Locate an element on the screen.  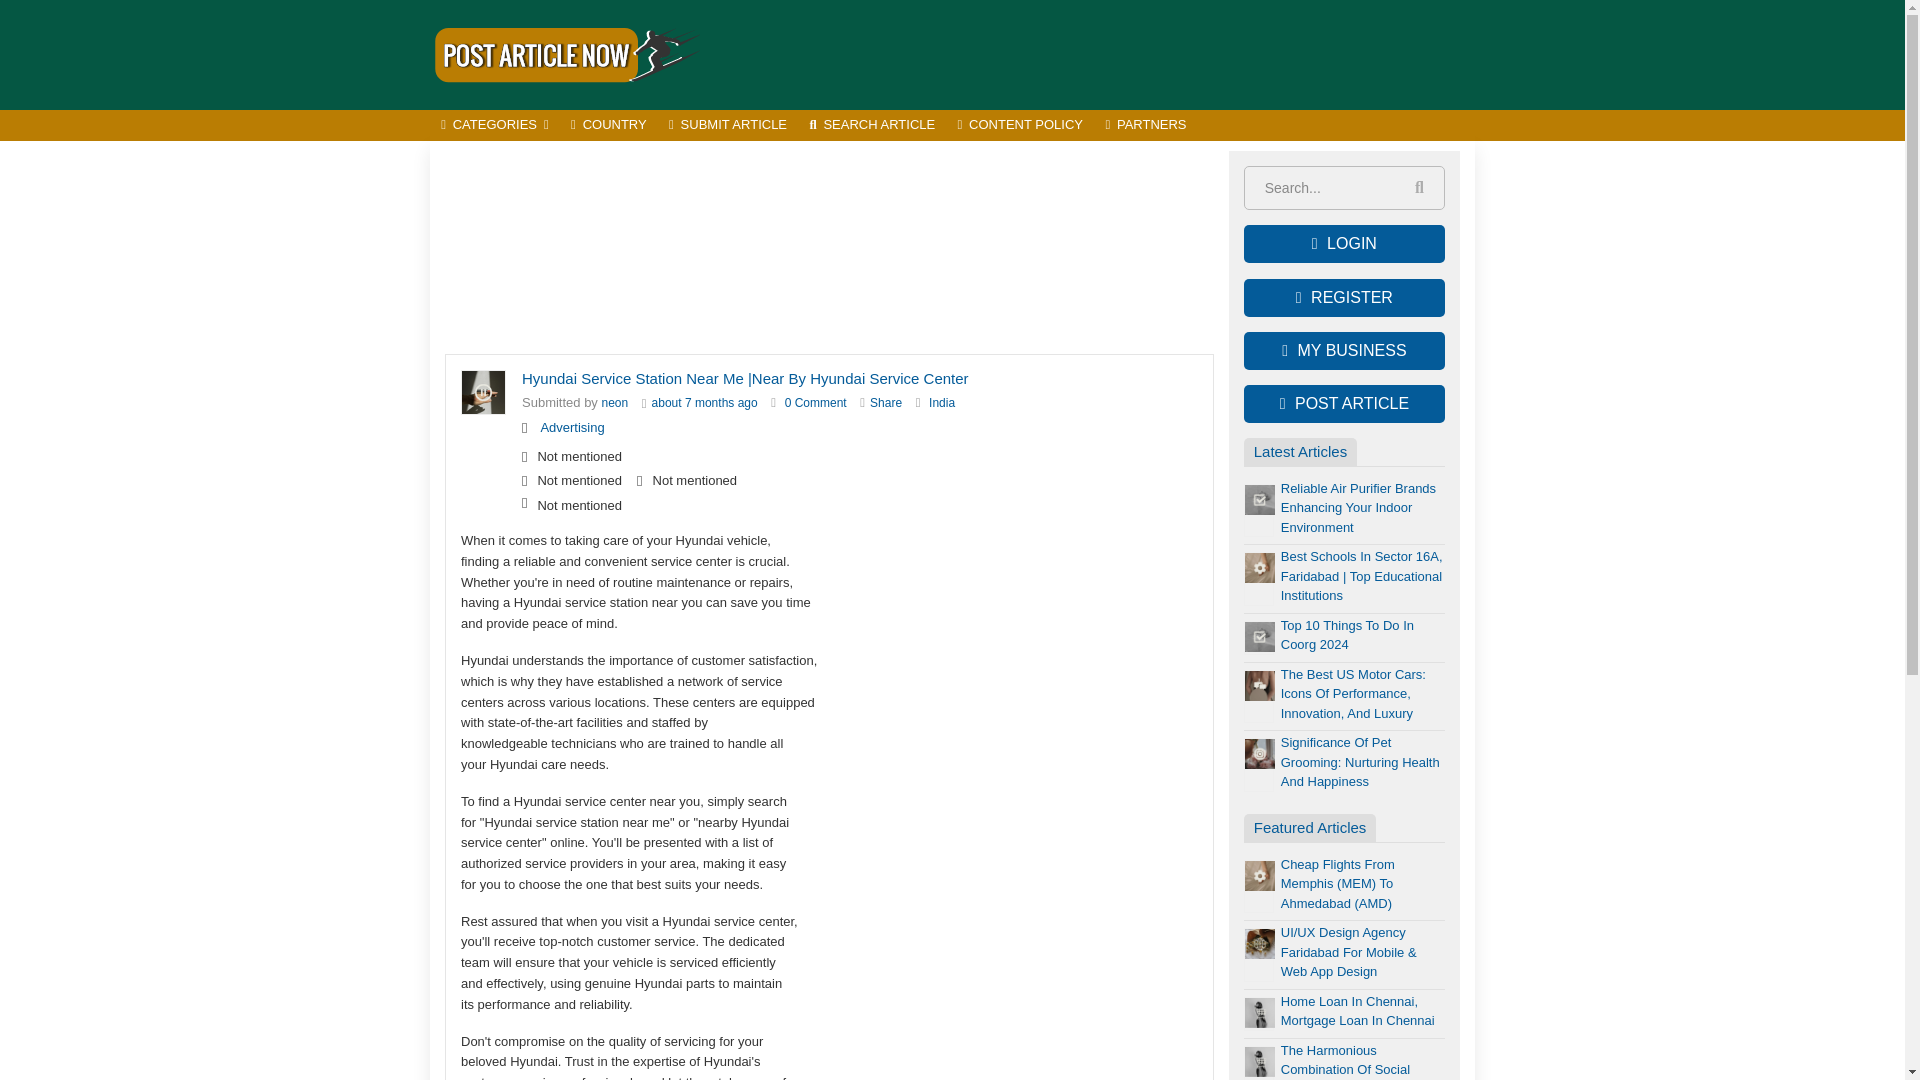
Advertising is located at coordinates (572, 428).